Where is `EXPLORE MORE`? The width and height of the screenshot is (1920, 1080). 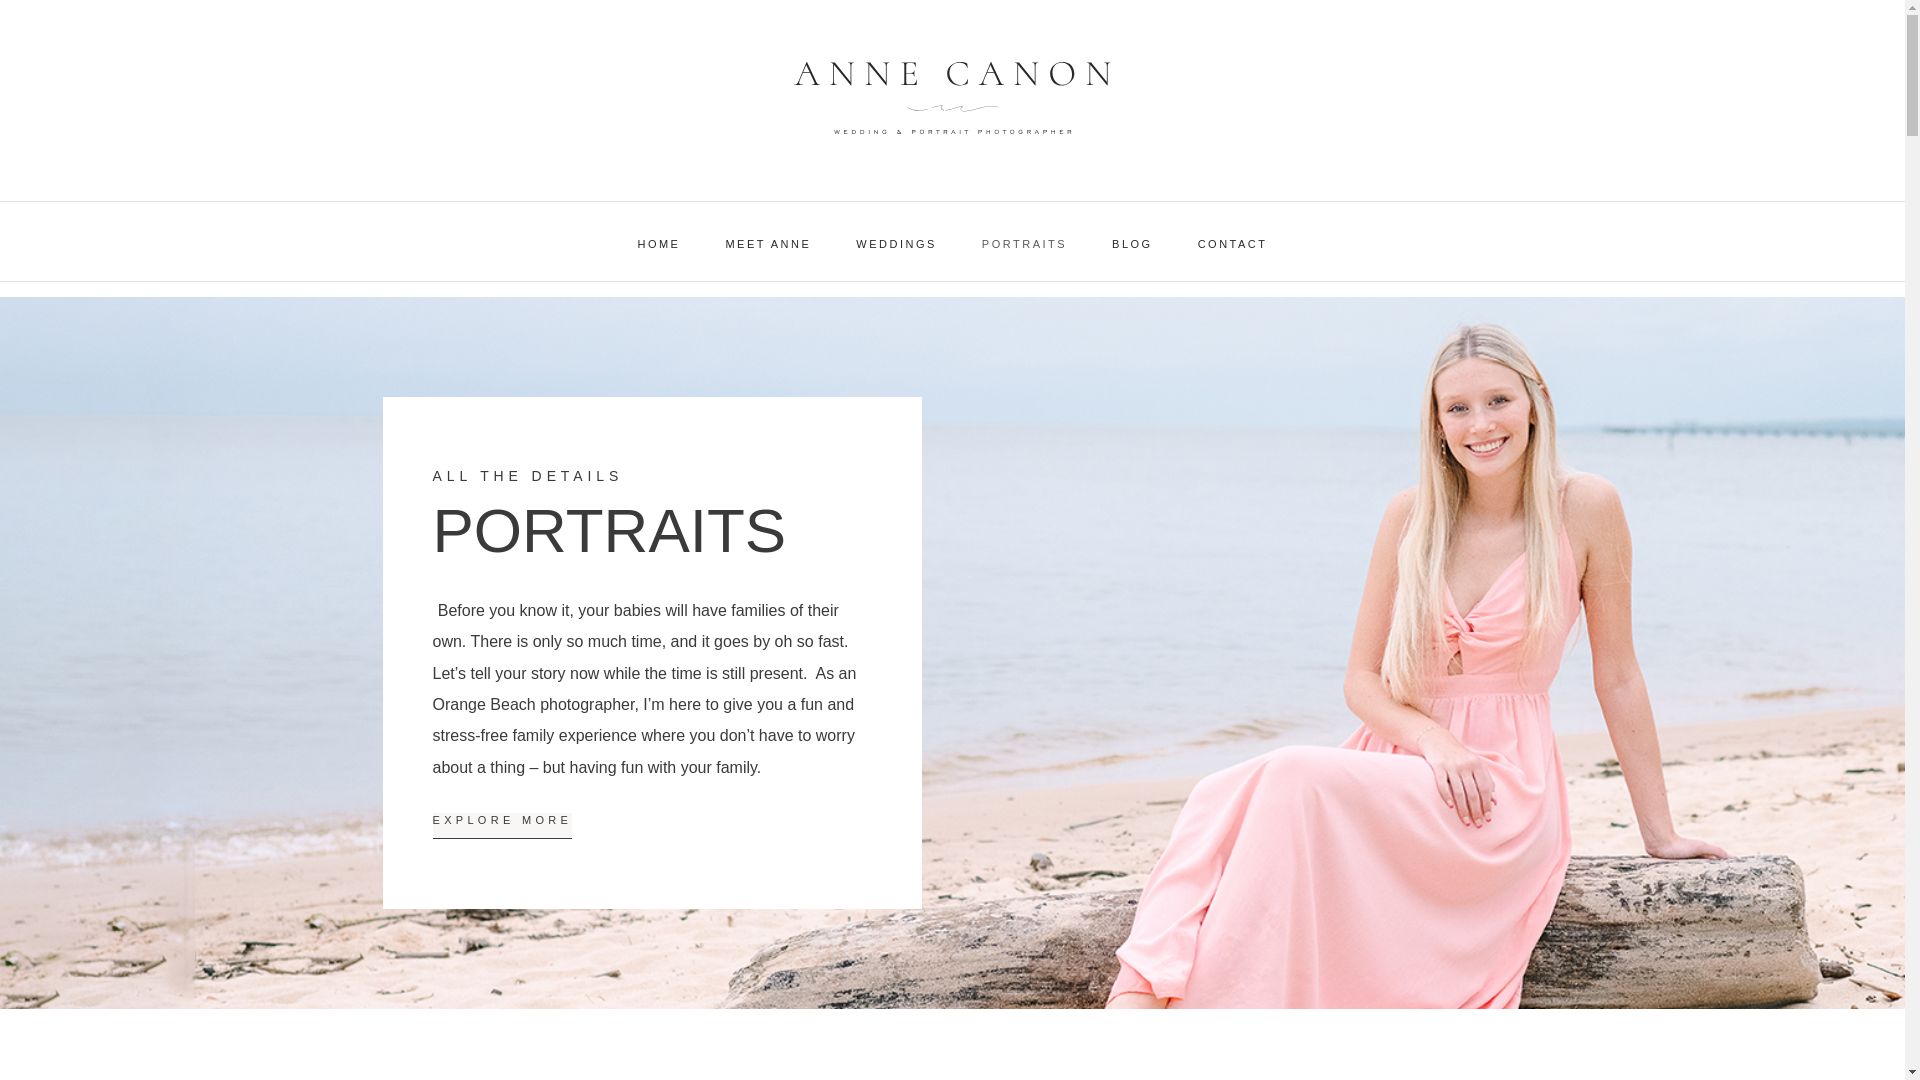 EXPLORE MORE is located at coordinates (502, 826).